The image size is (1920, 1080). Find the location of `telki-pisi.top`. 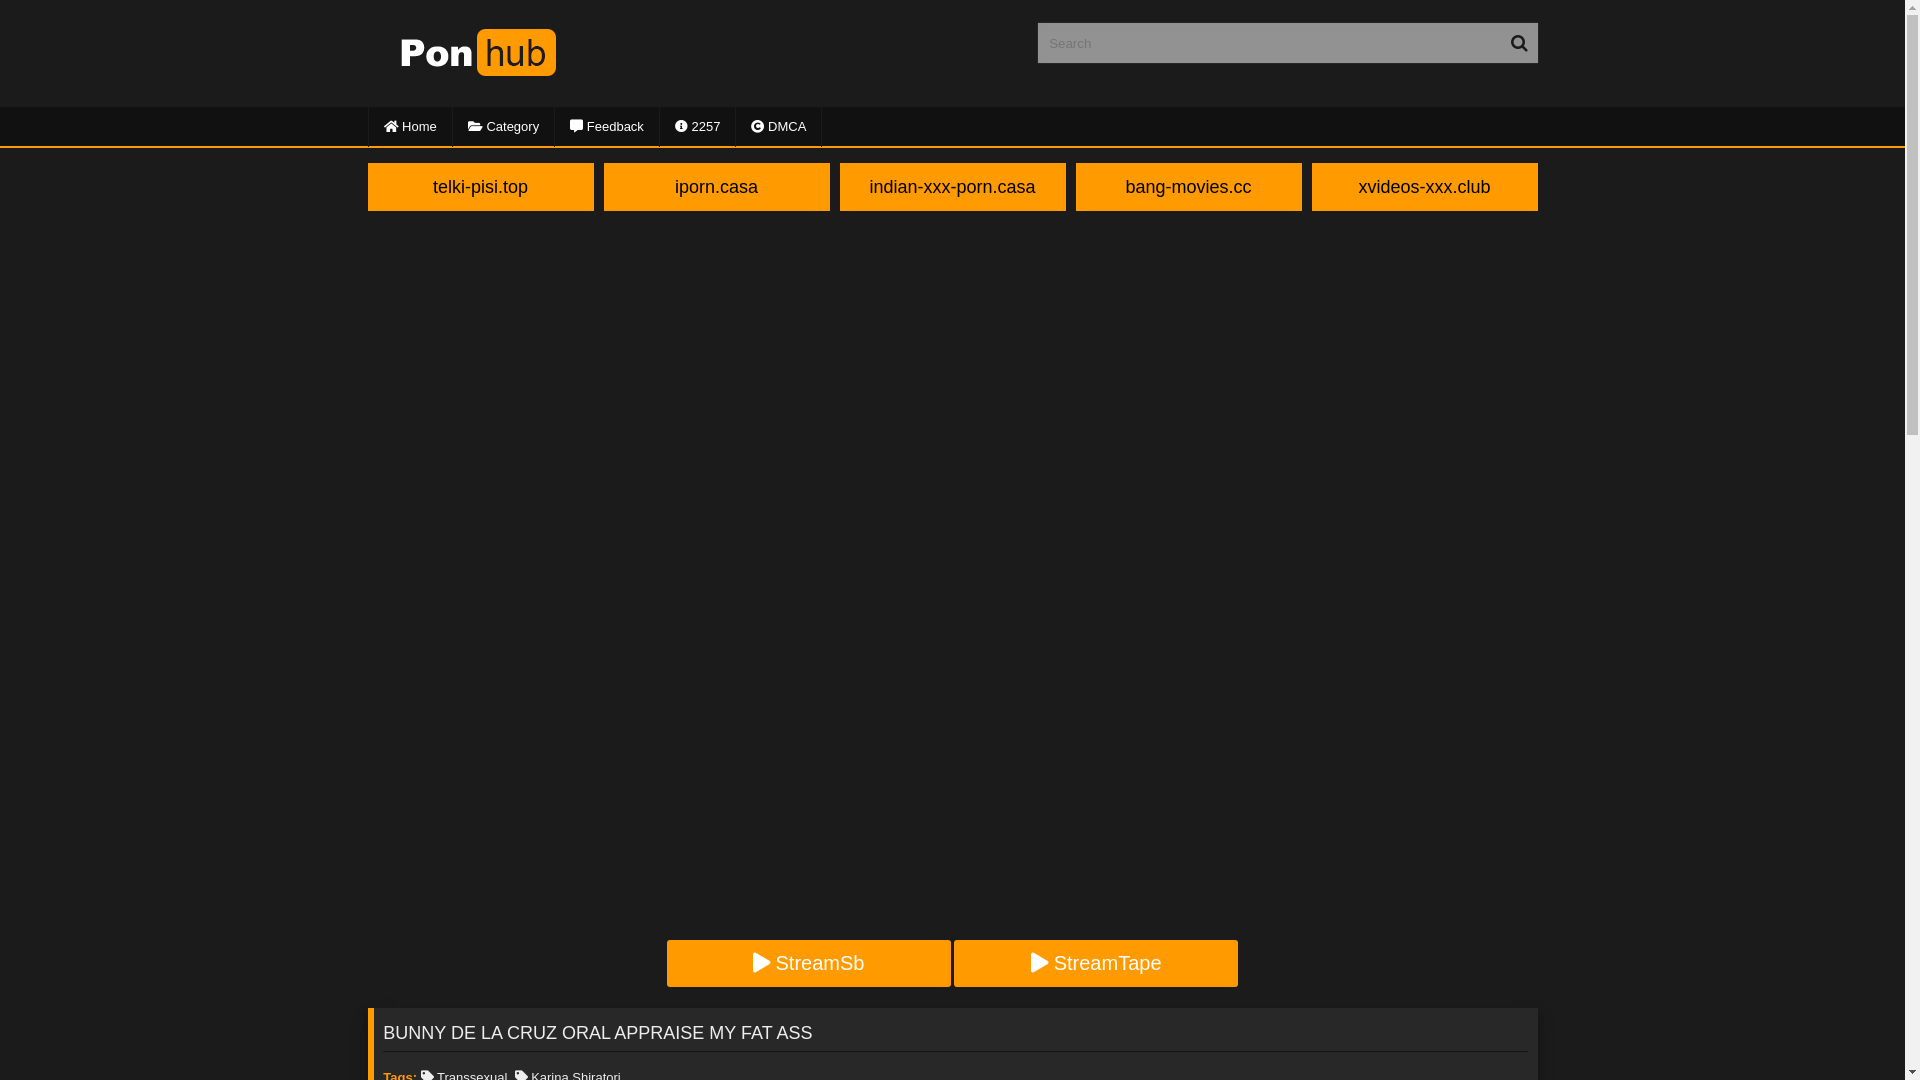

telki-pisi.top is located at coordinates (481, 187).